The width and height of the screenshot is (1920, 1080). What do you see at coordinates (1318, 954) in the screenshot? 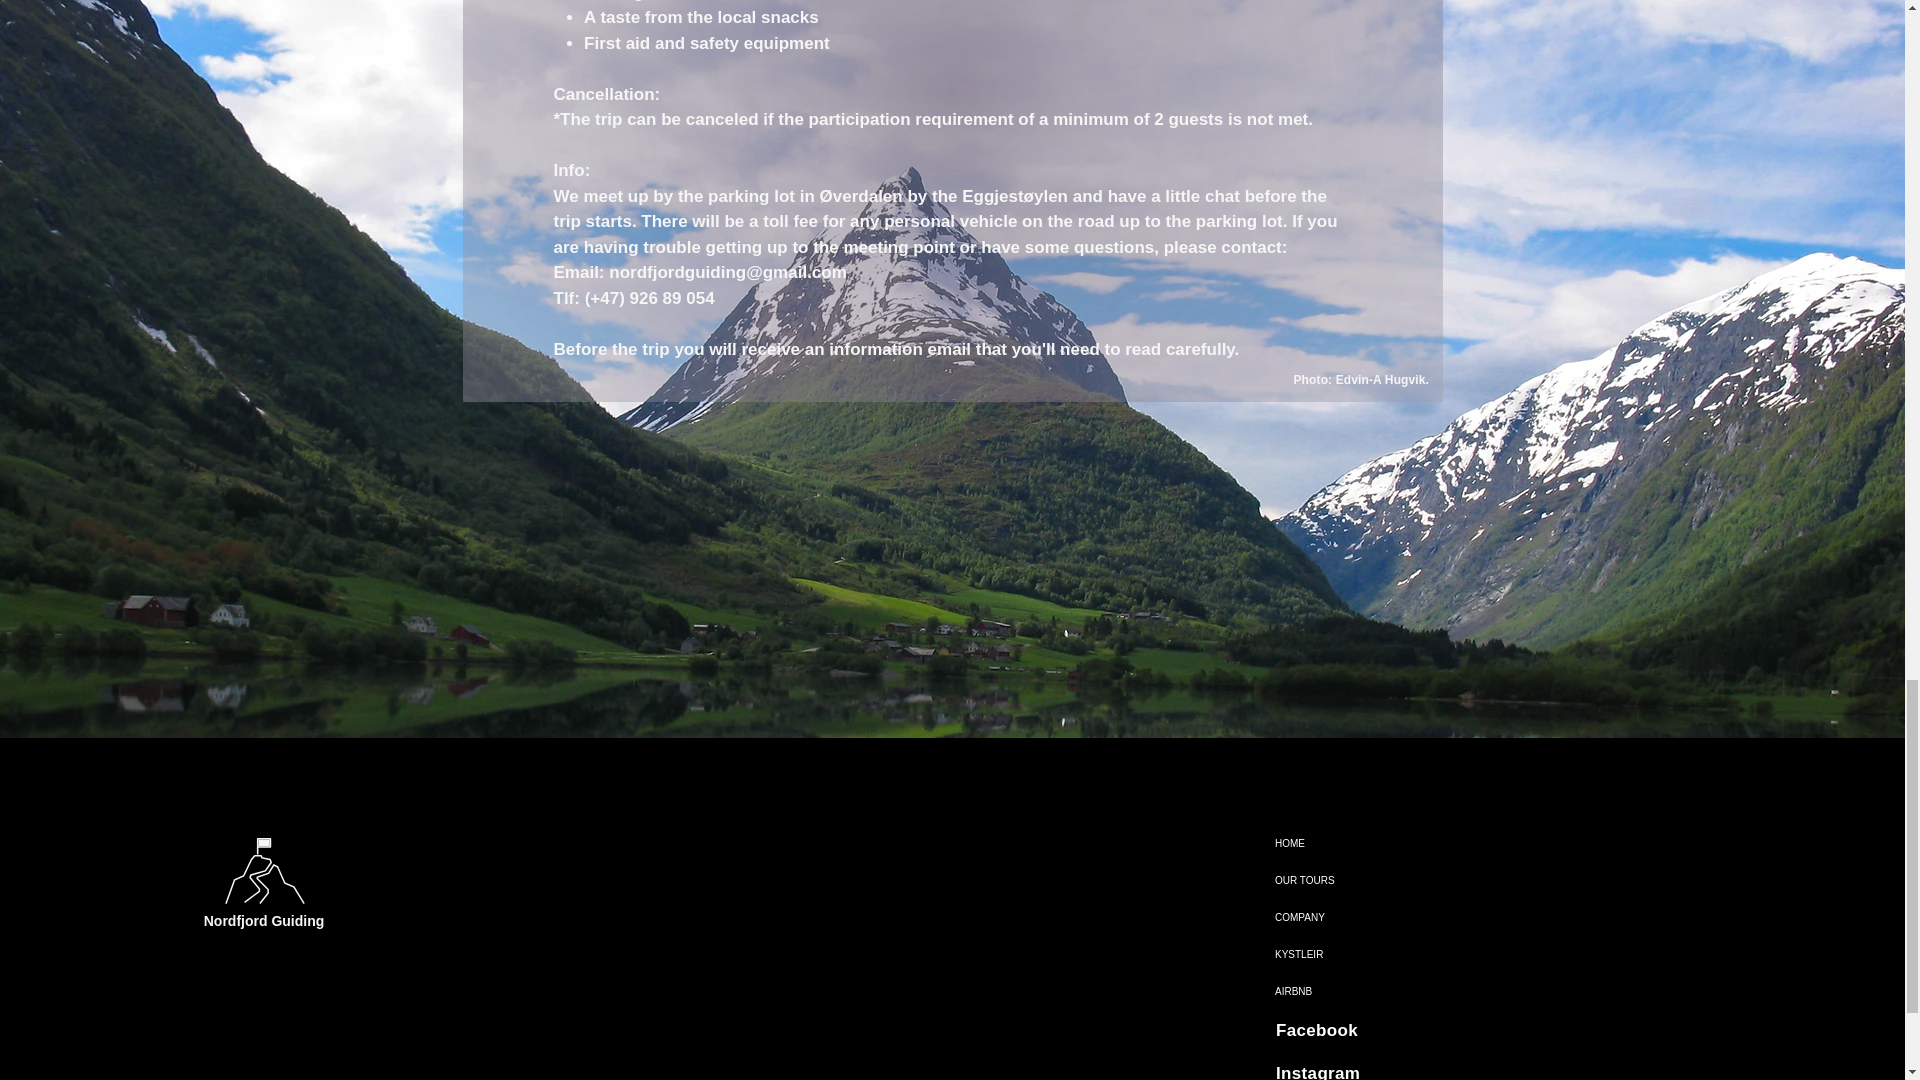
I see `KYSTLEIR` at bounding box center [1318, 954].